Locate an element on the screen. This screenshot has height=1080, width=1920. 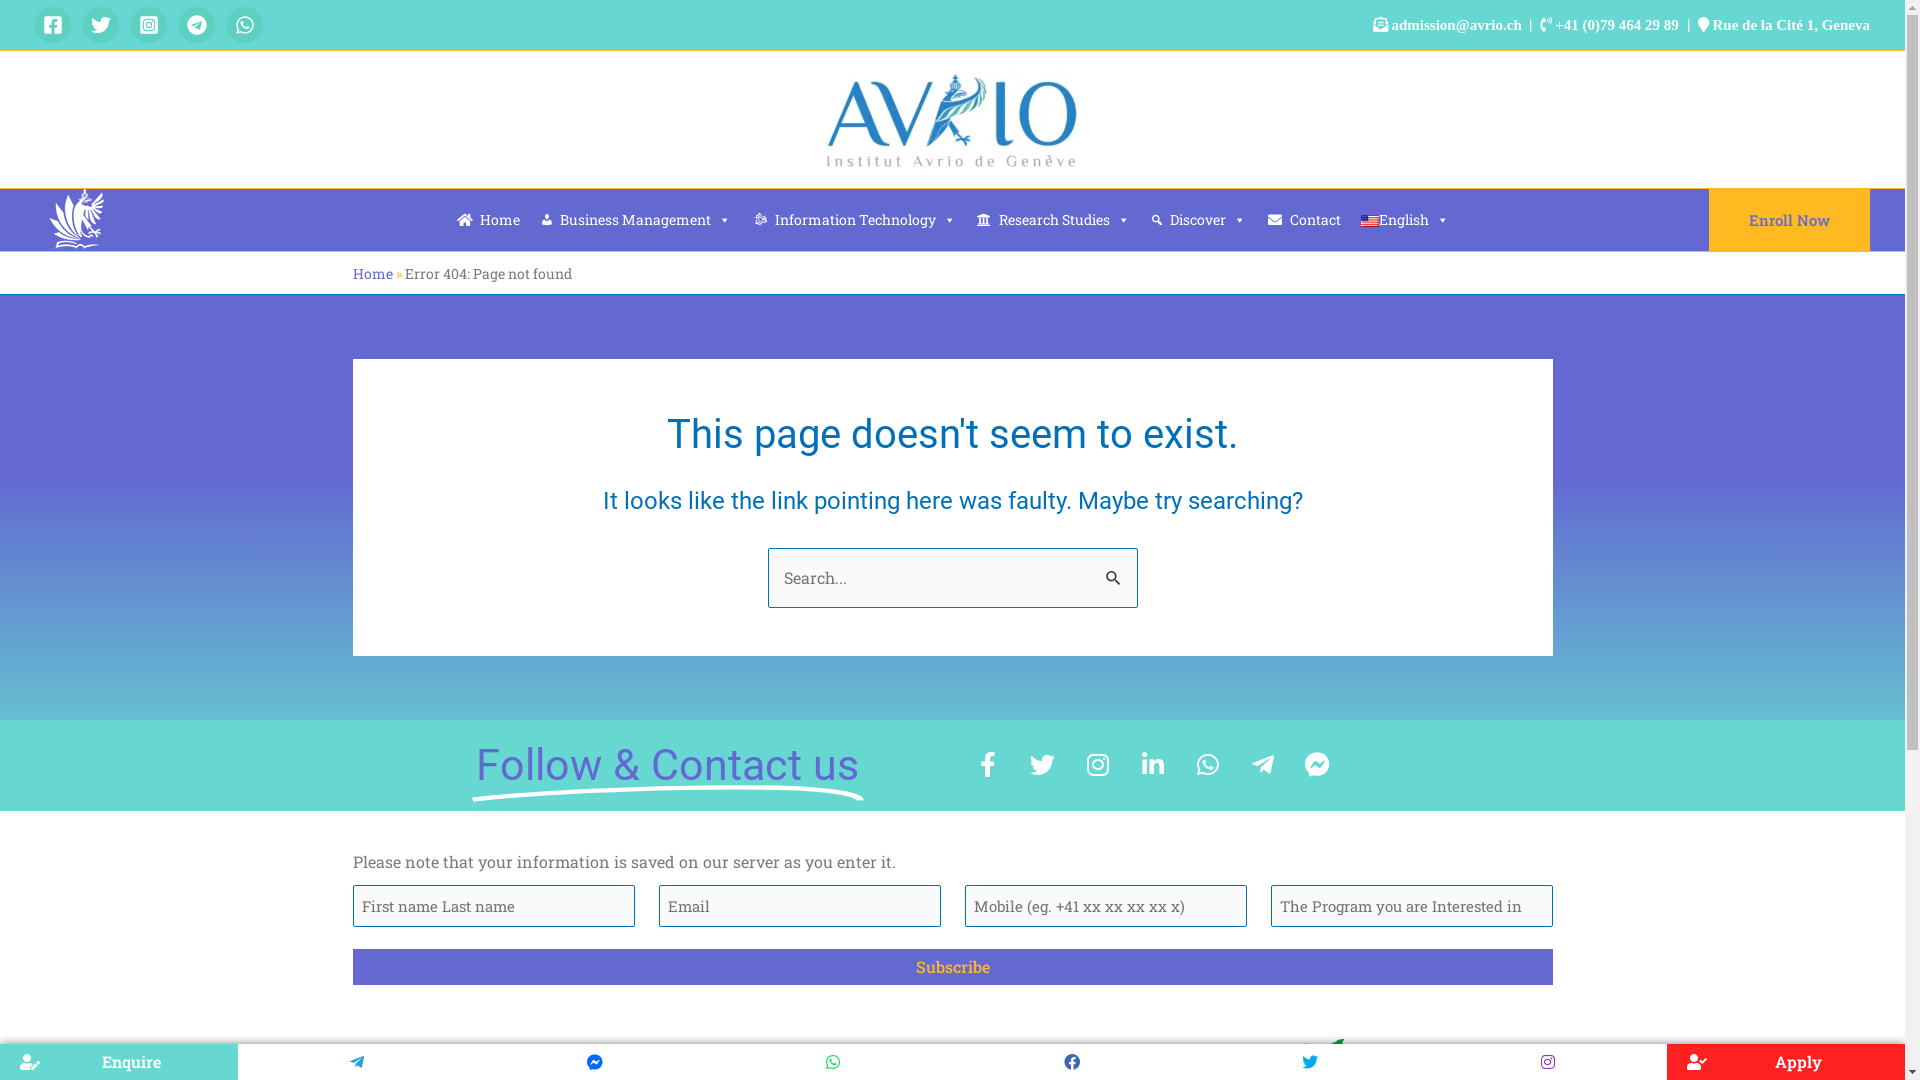
Search is located at coordinates (1114, 569).